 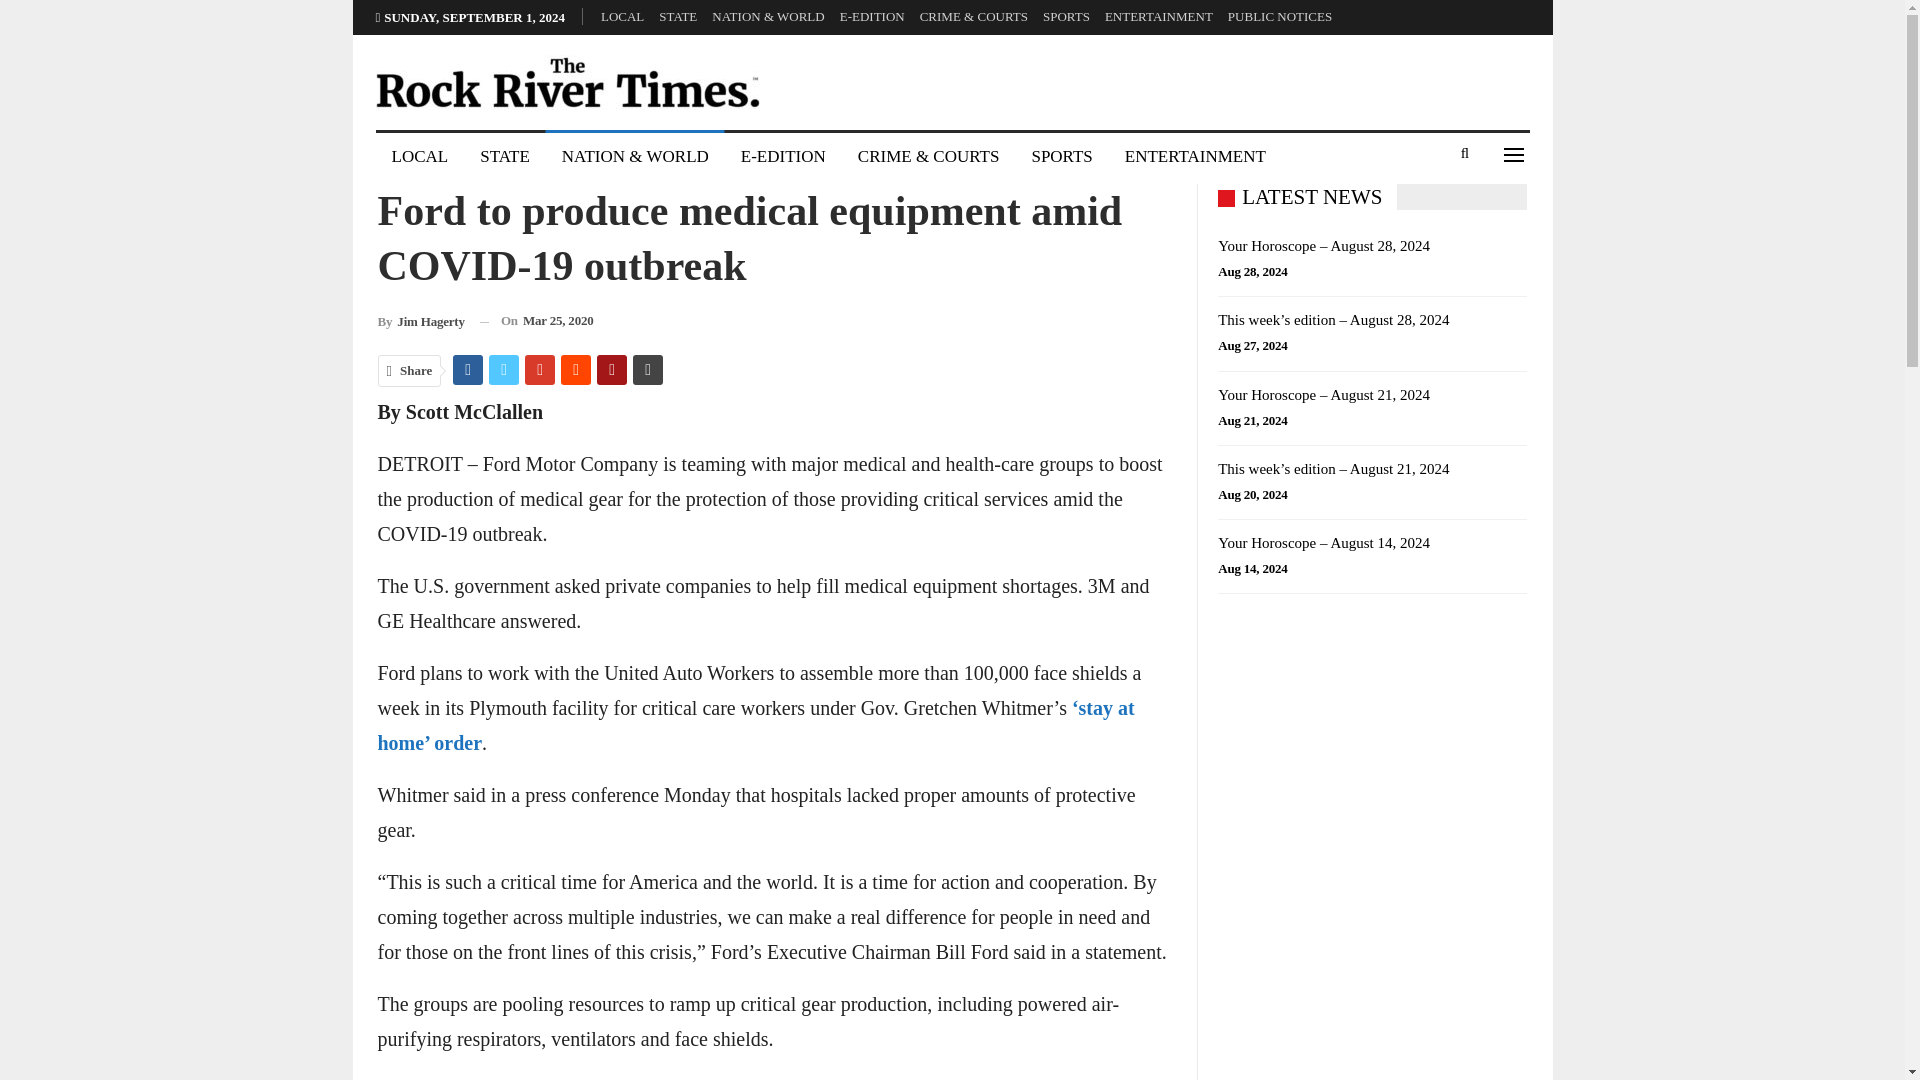 What do you see at coordinates (784, 156) in the screenshot?
I see `E-EDITION` at bounding box center [784, 156].